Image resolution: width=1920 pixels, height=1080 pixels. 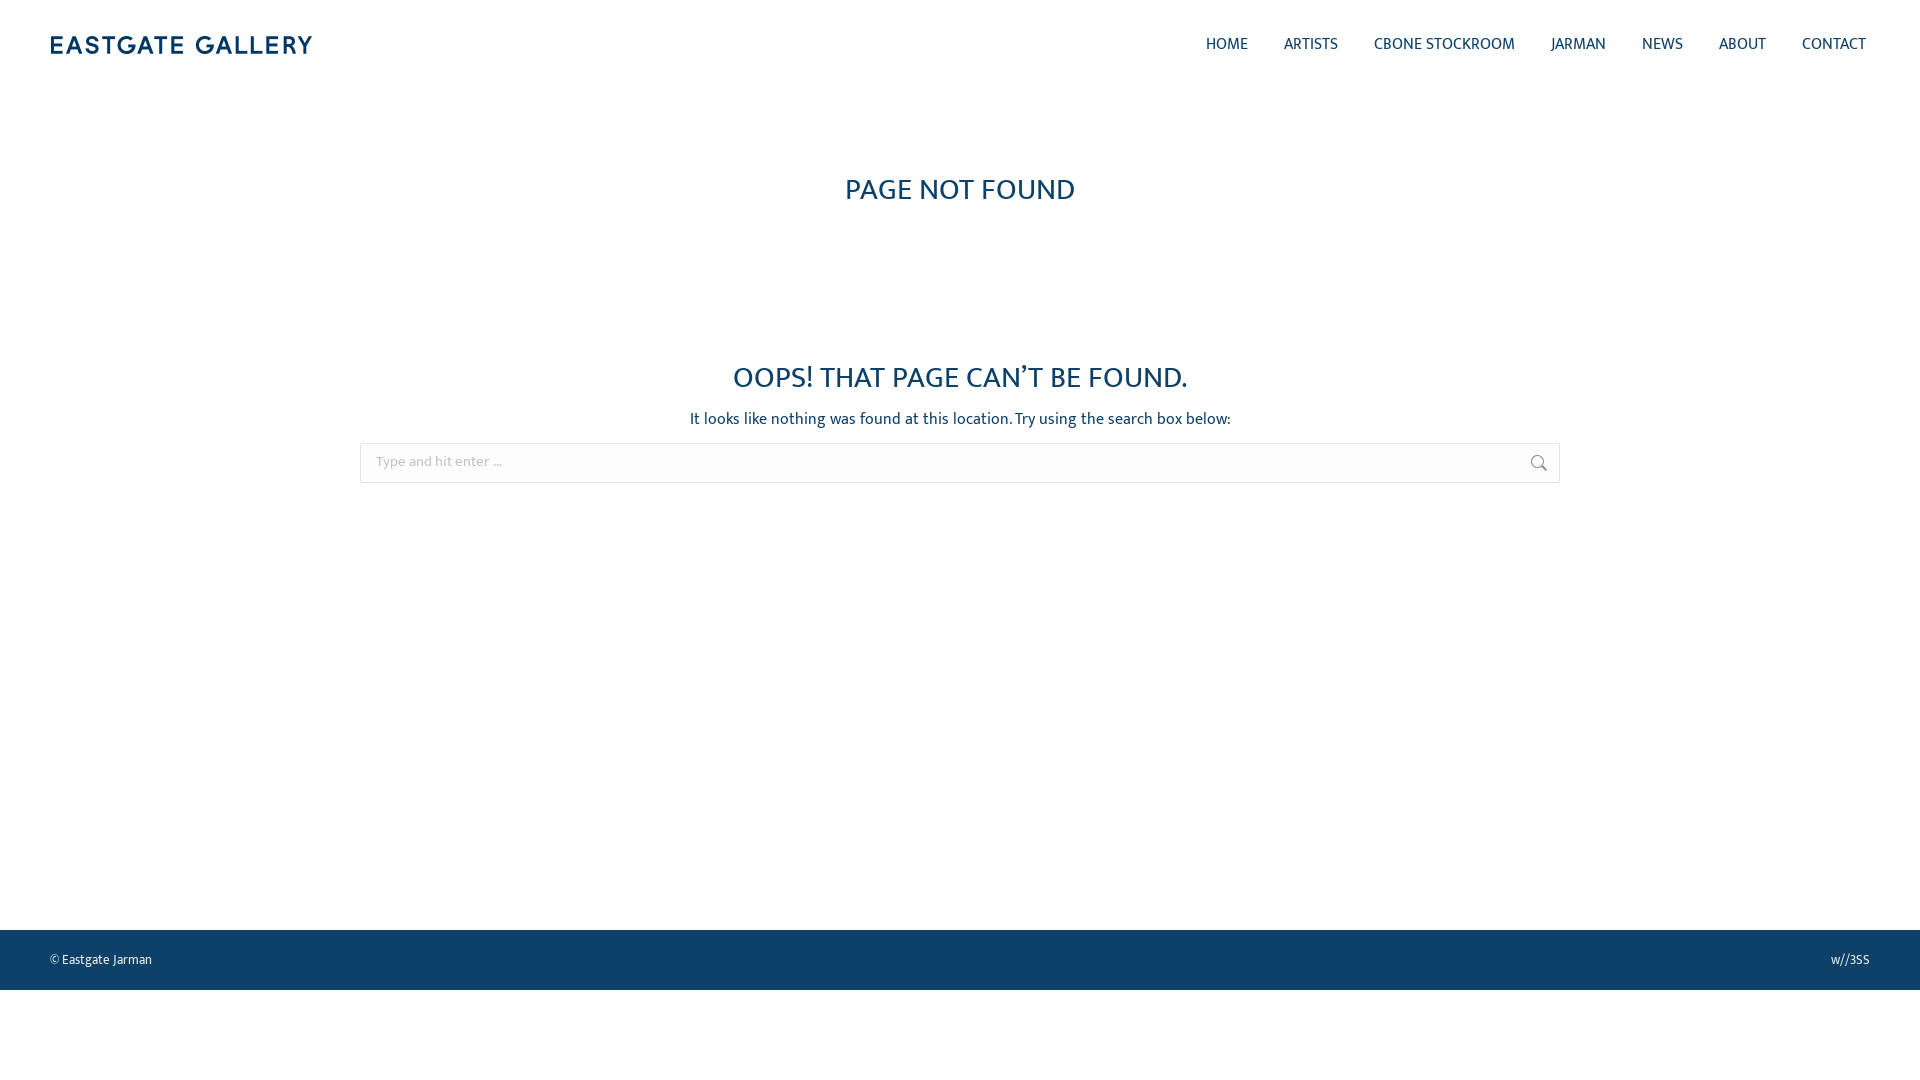 What do you see at coordinates (1590, 465) in the screenshot?
I see `Go!` at bounding box center [1590, 465].